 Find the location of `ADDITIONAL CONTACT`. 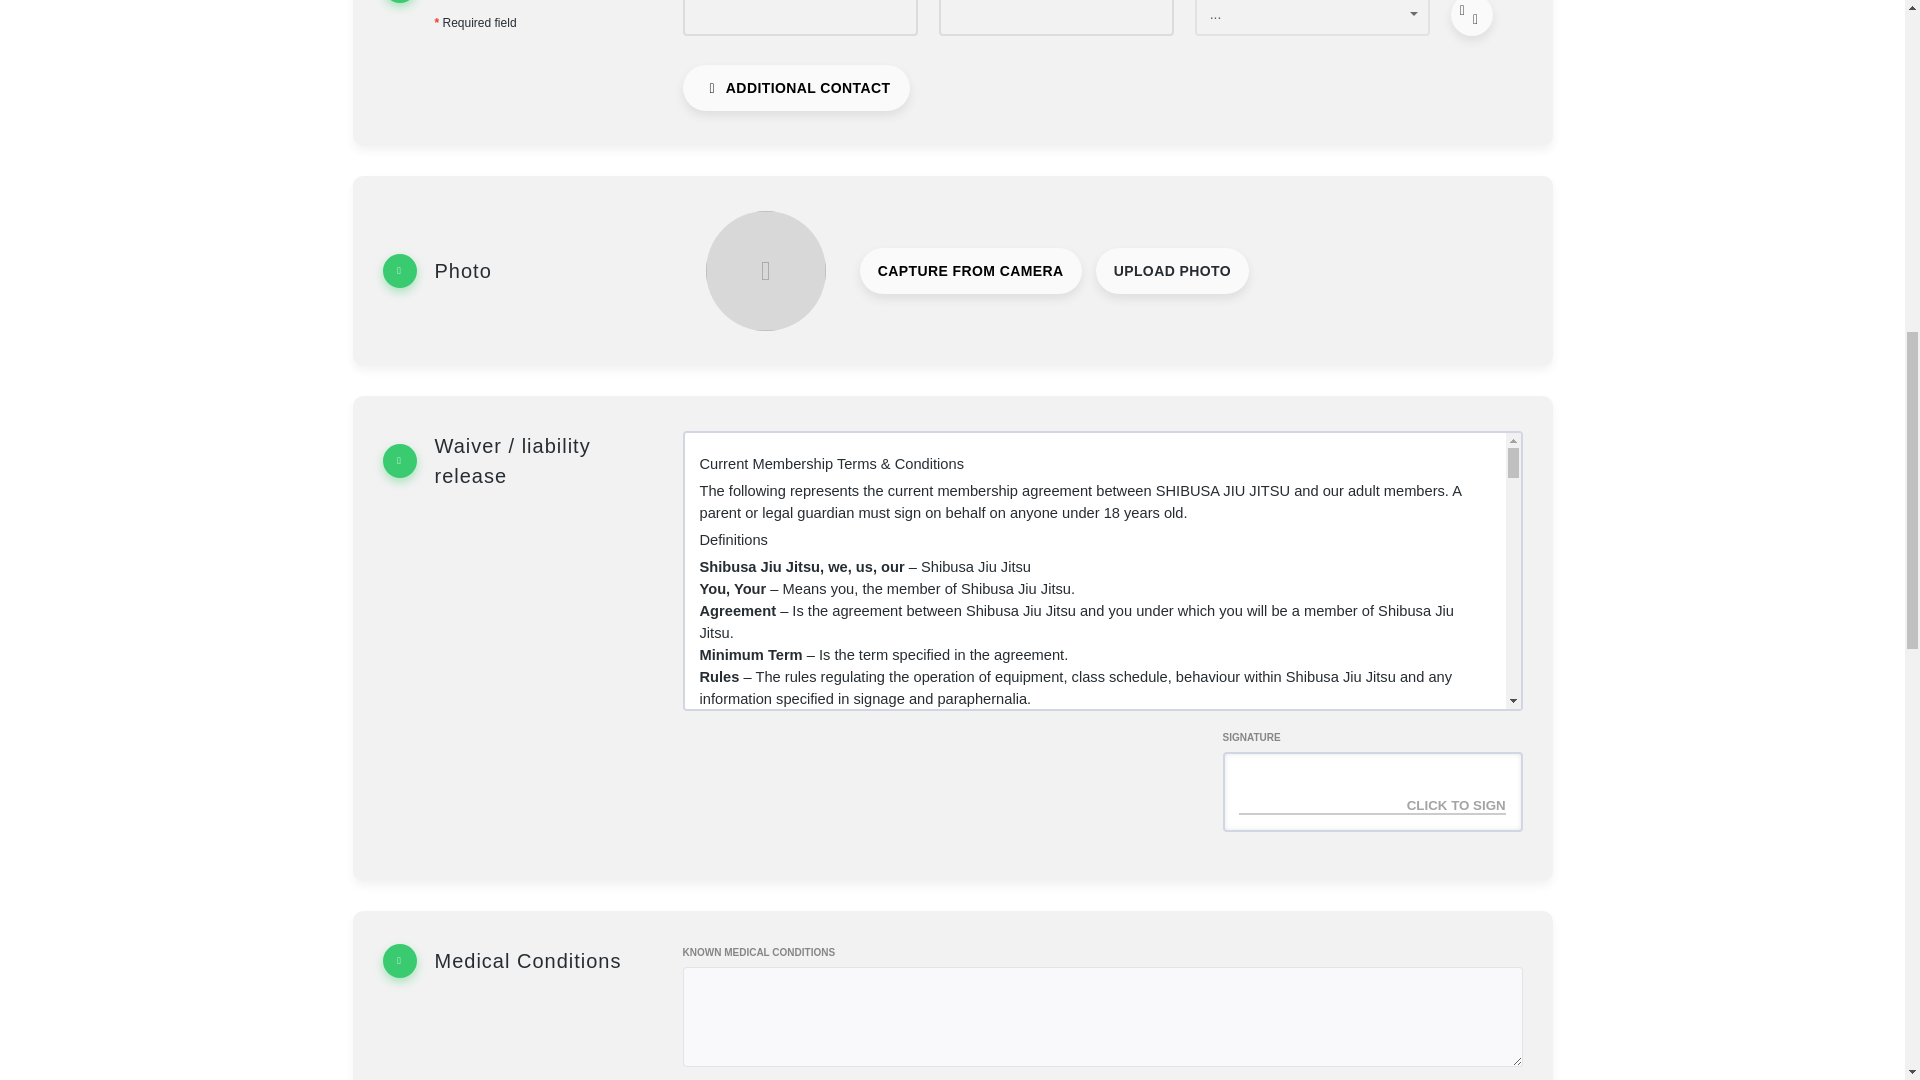

ADDITIONAL CONTACT is located at coordinates (796, 88).